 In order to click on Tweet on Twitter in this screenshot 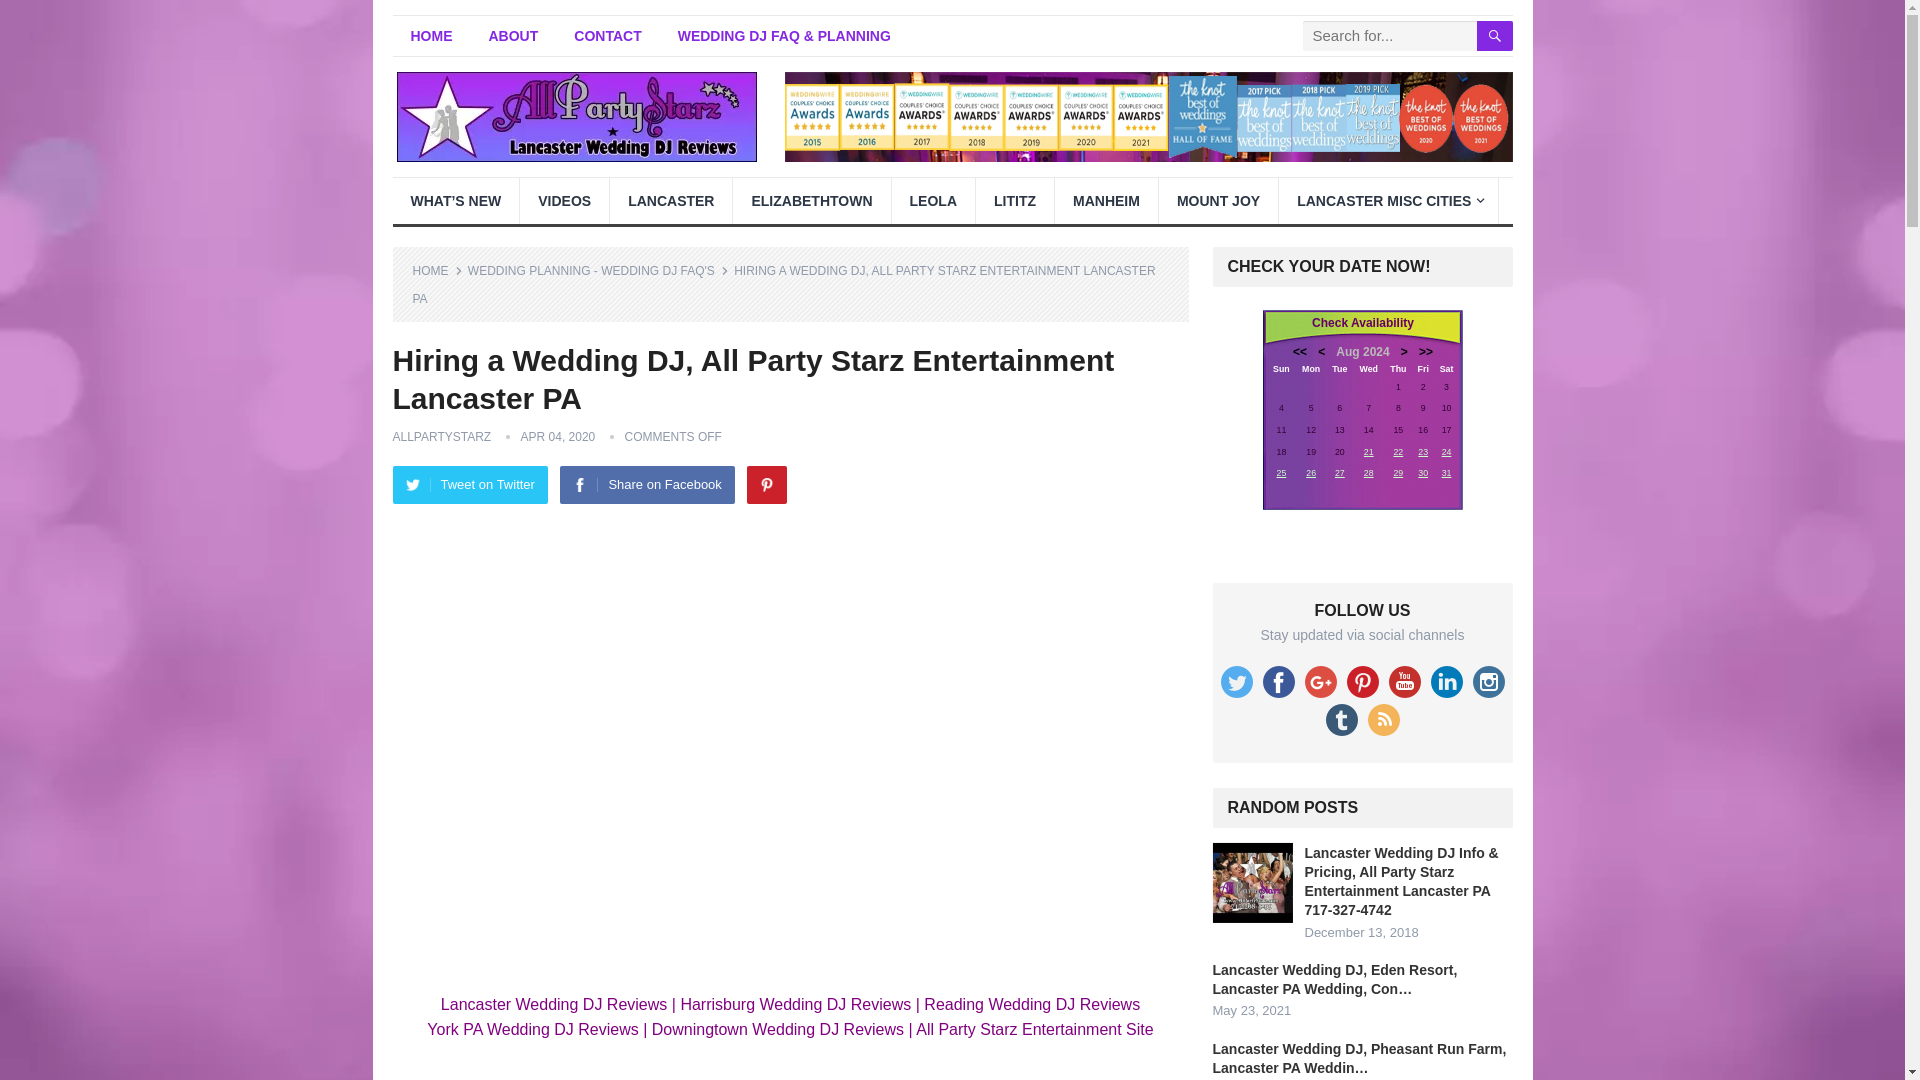, I will do `click(469, 484)`.